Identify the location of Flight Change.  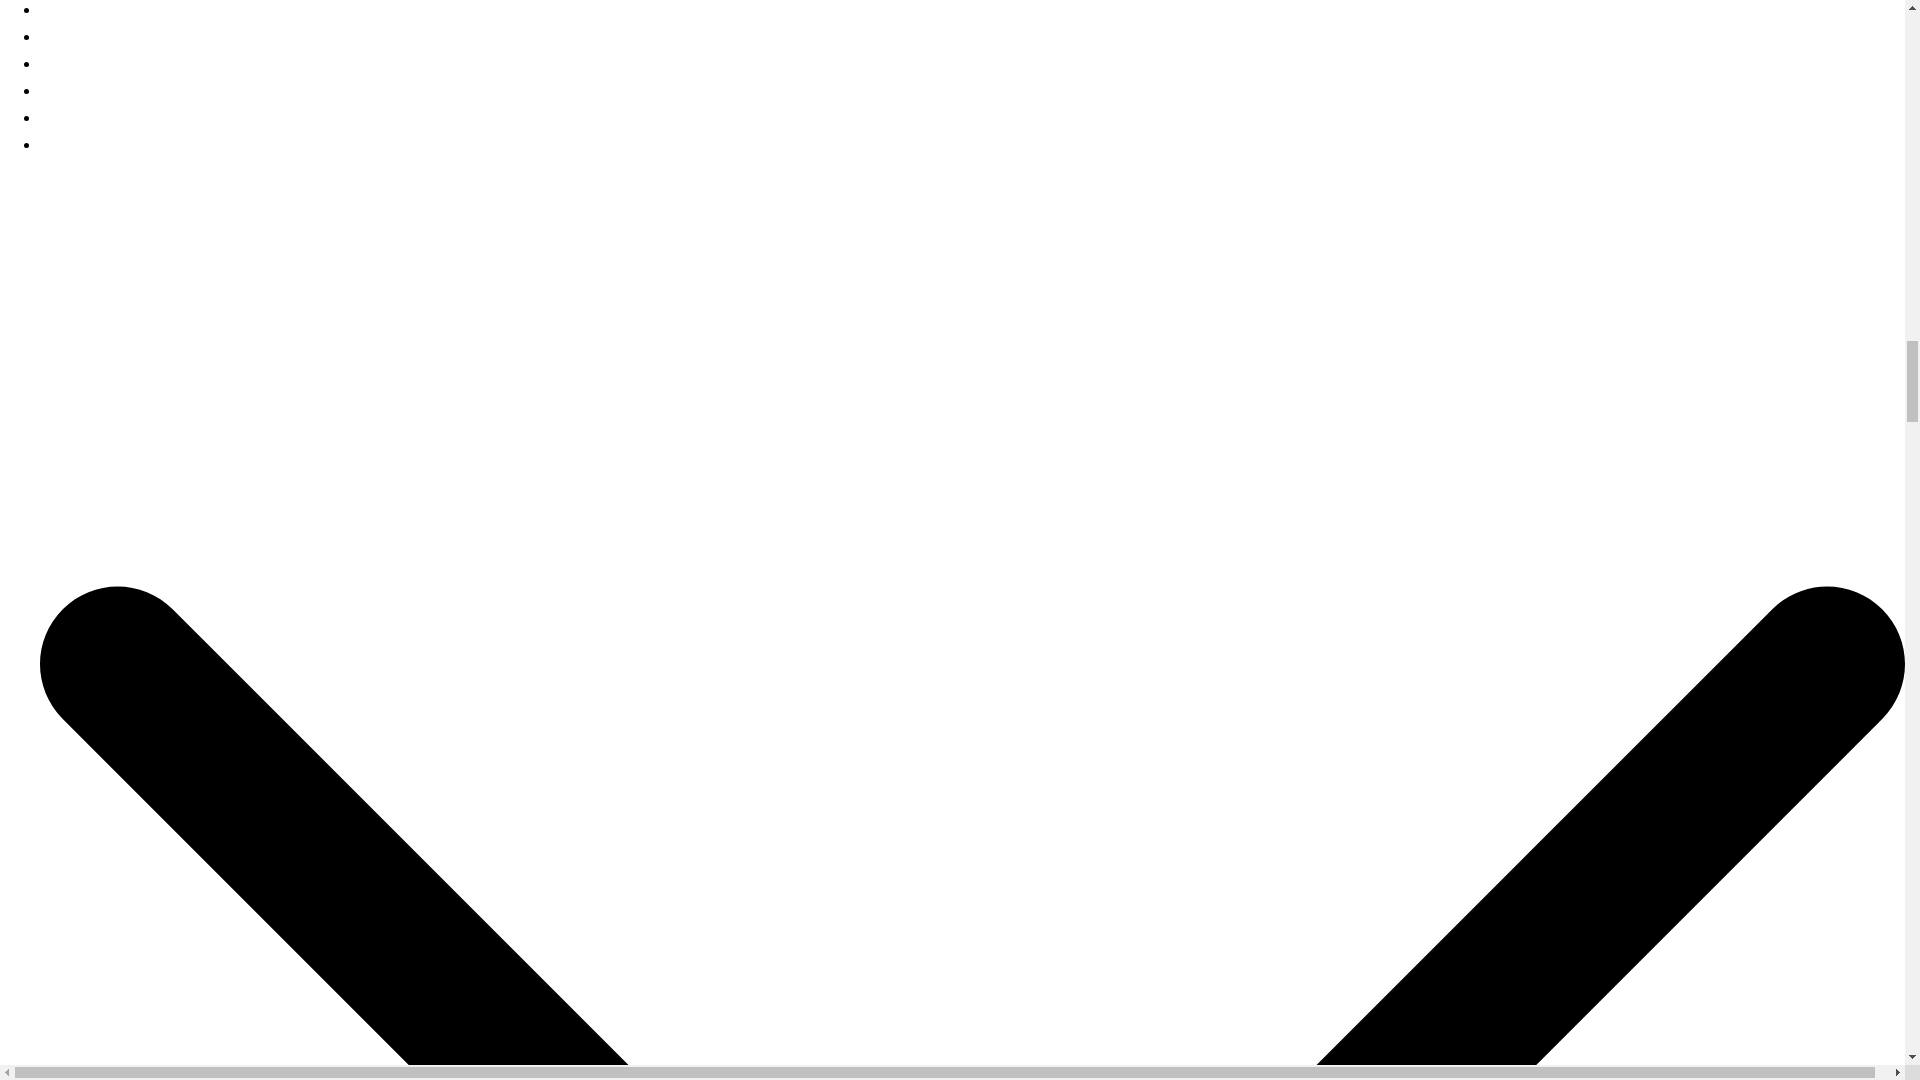
(90, 14).